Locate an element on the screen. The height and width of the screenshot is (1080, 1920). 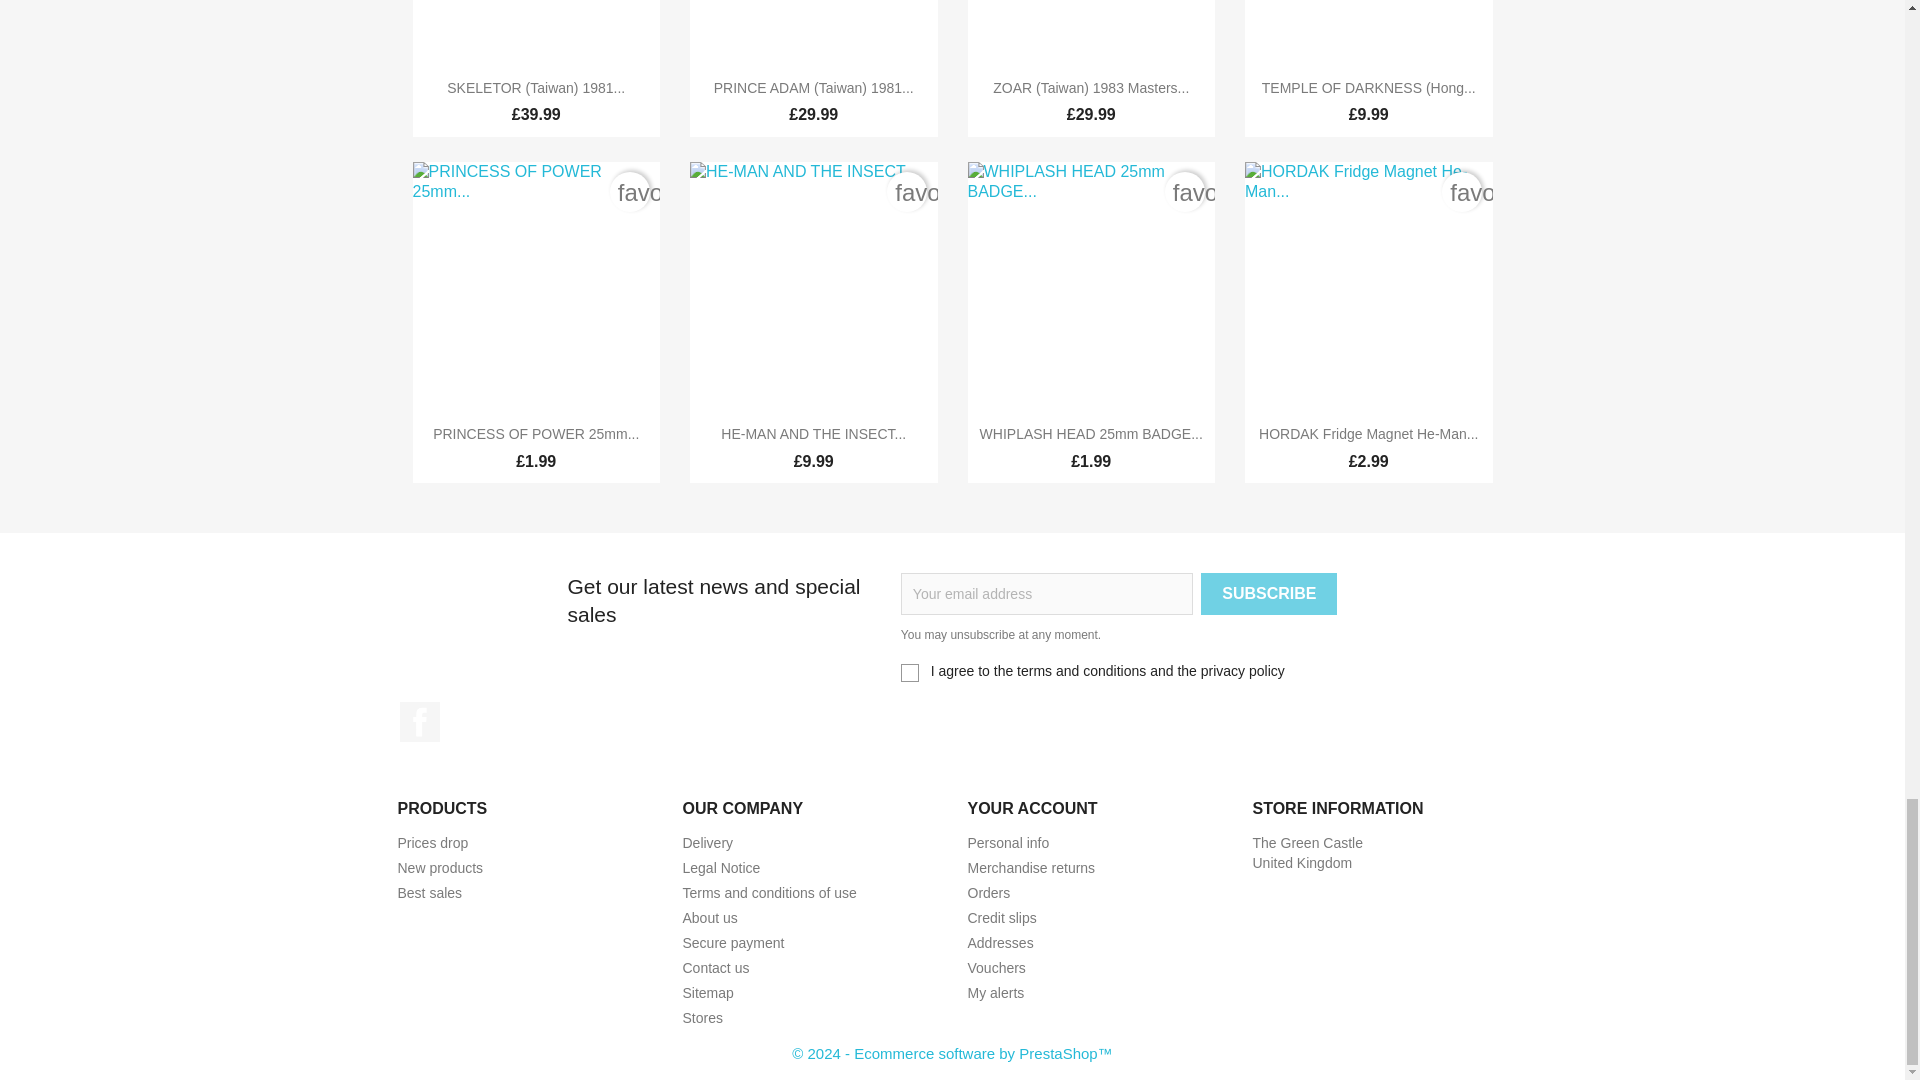
Credit slips is located at coordinates (1002, 918).